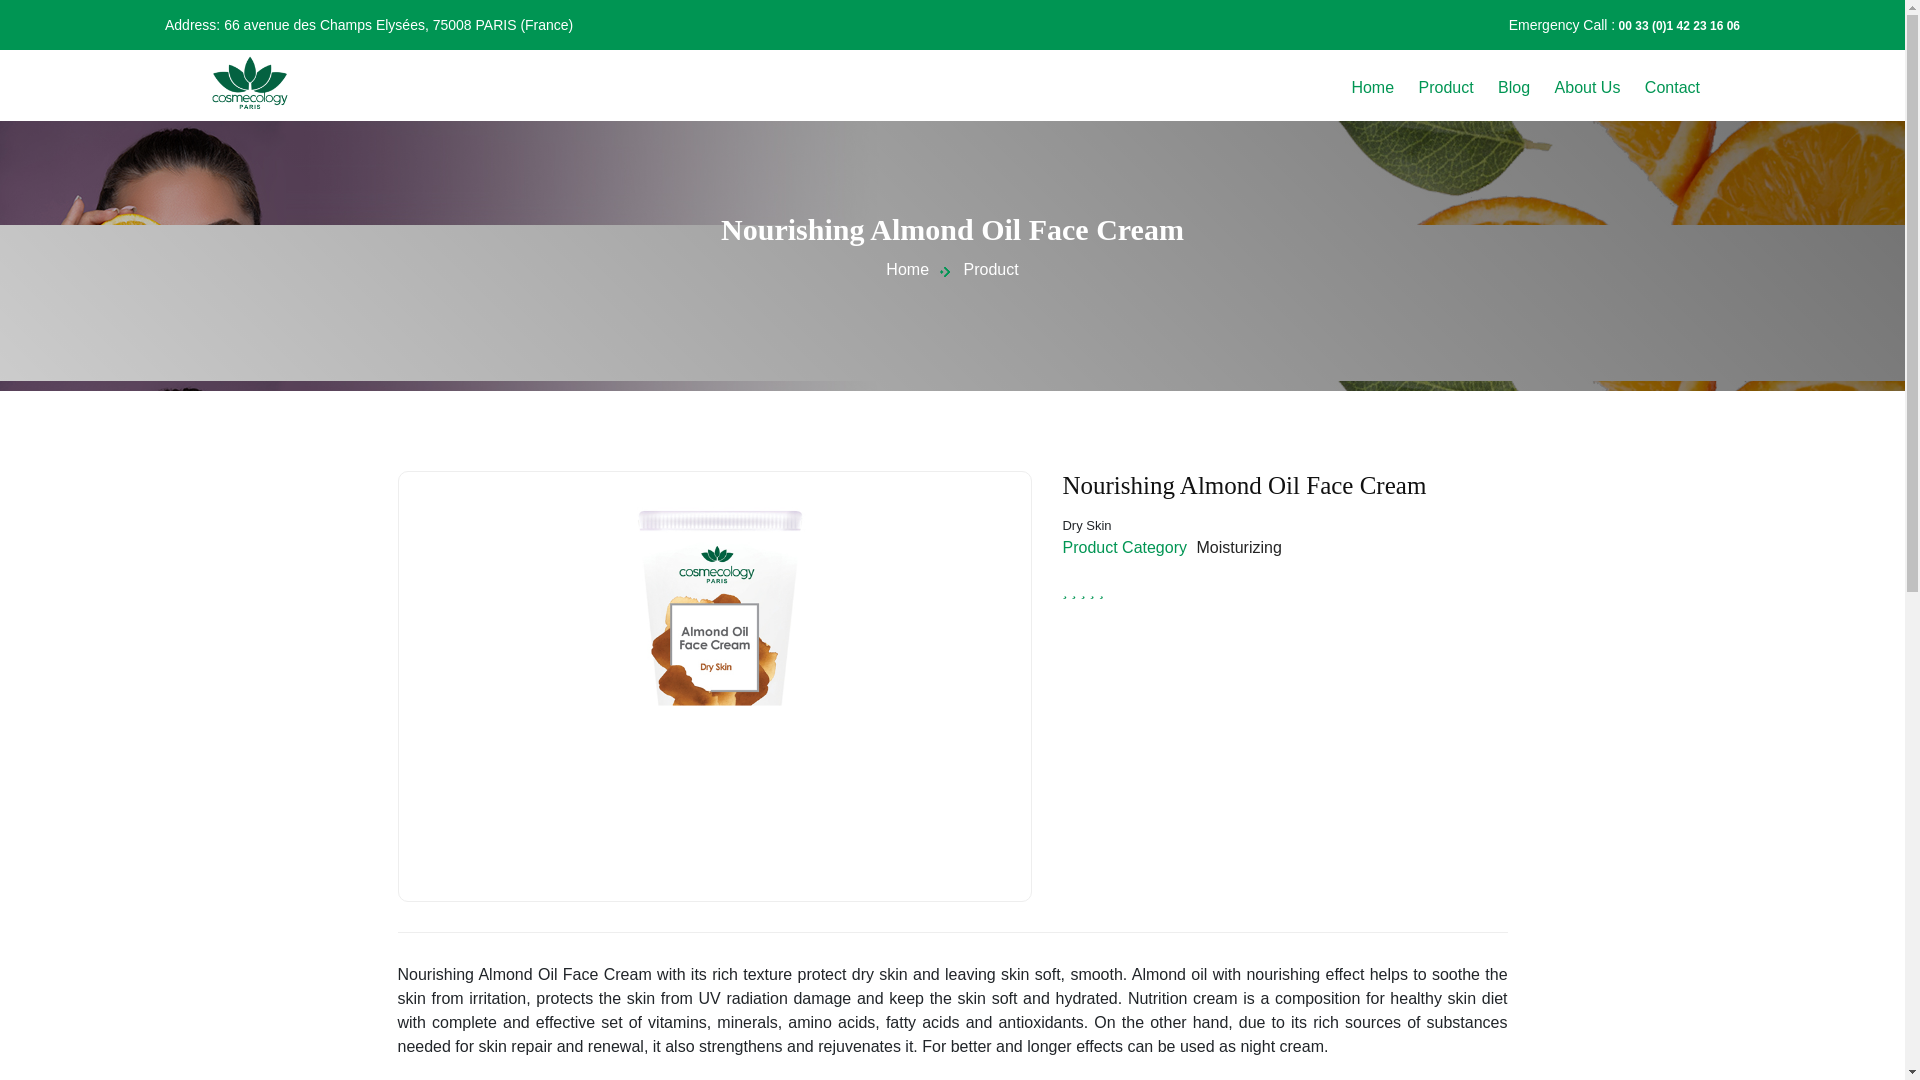  Describe the element at coordinates (907, 269) in the screenshot. I see `Home` at that location.